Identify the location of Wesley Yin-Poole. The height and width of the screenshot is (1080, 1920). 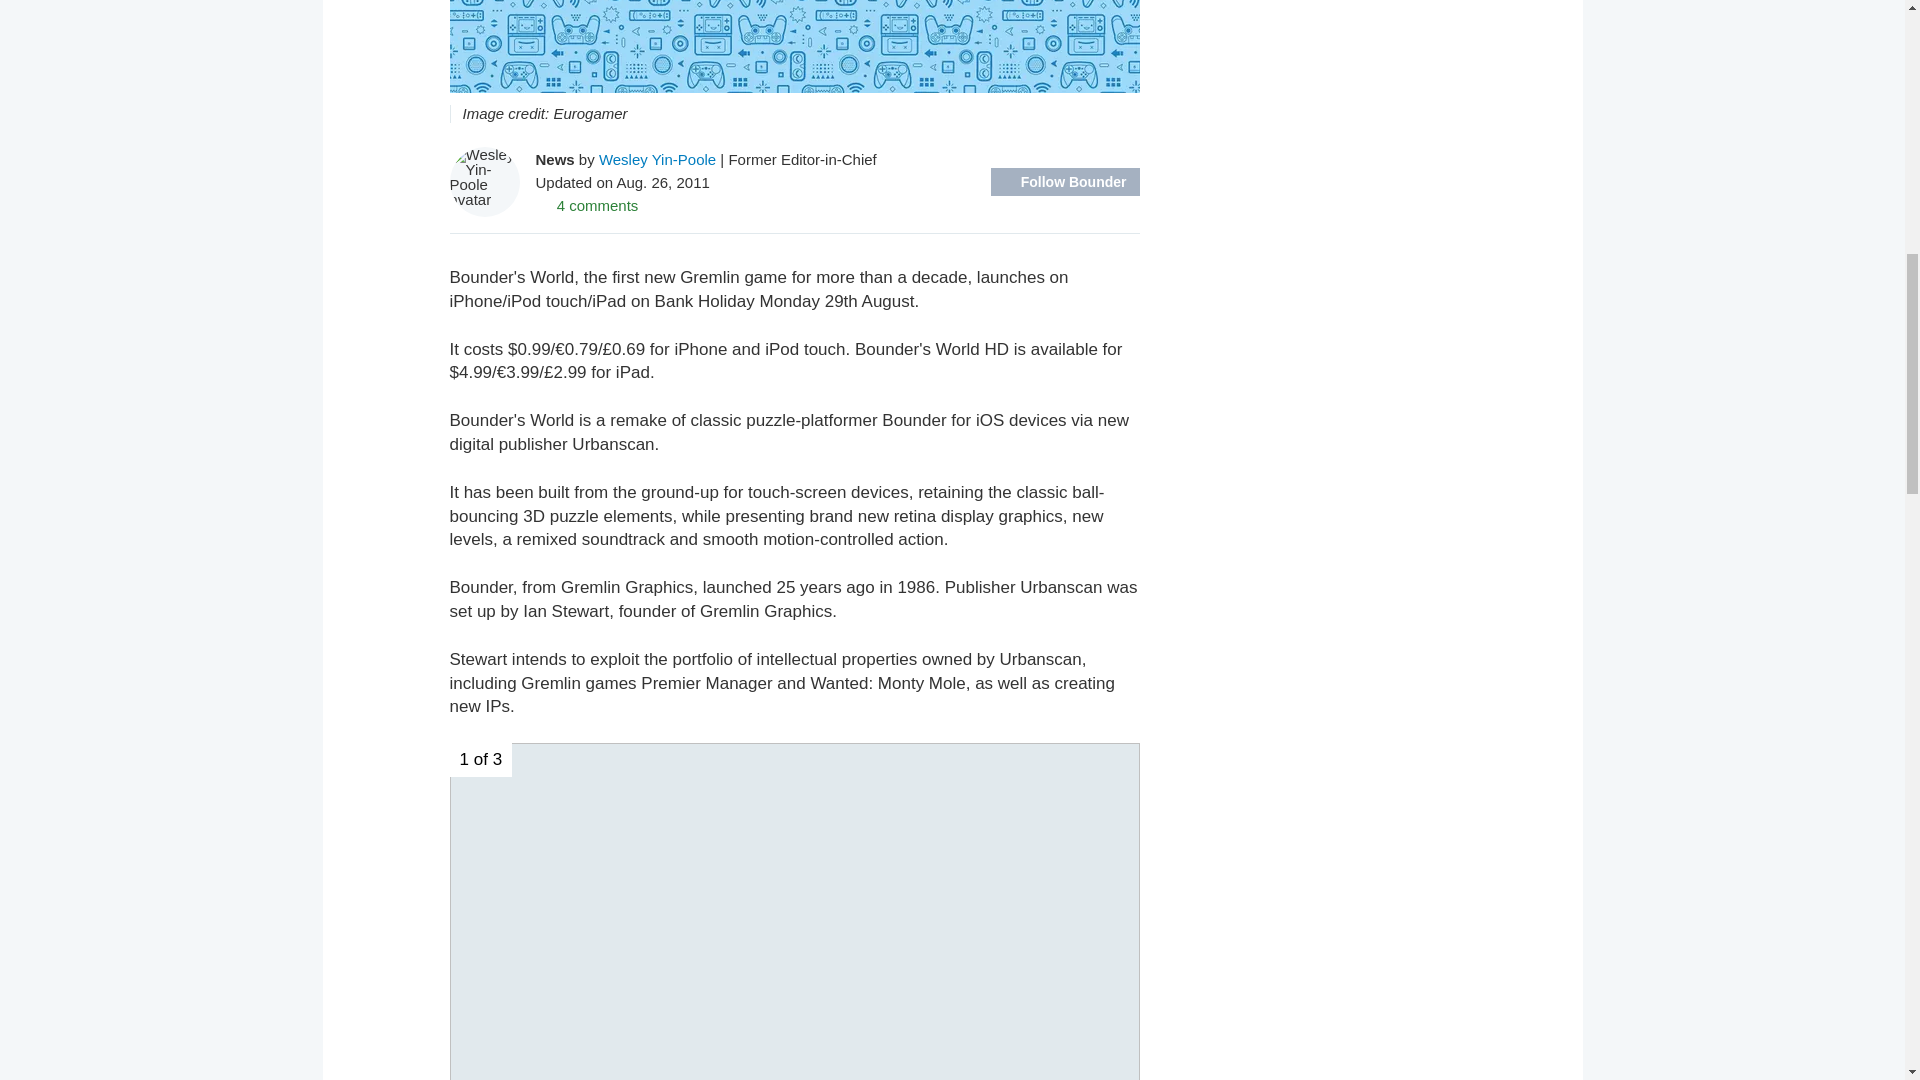
(658, 158).